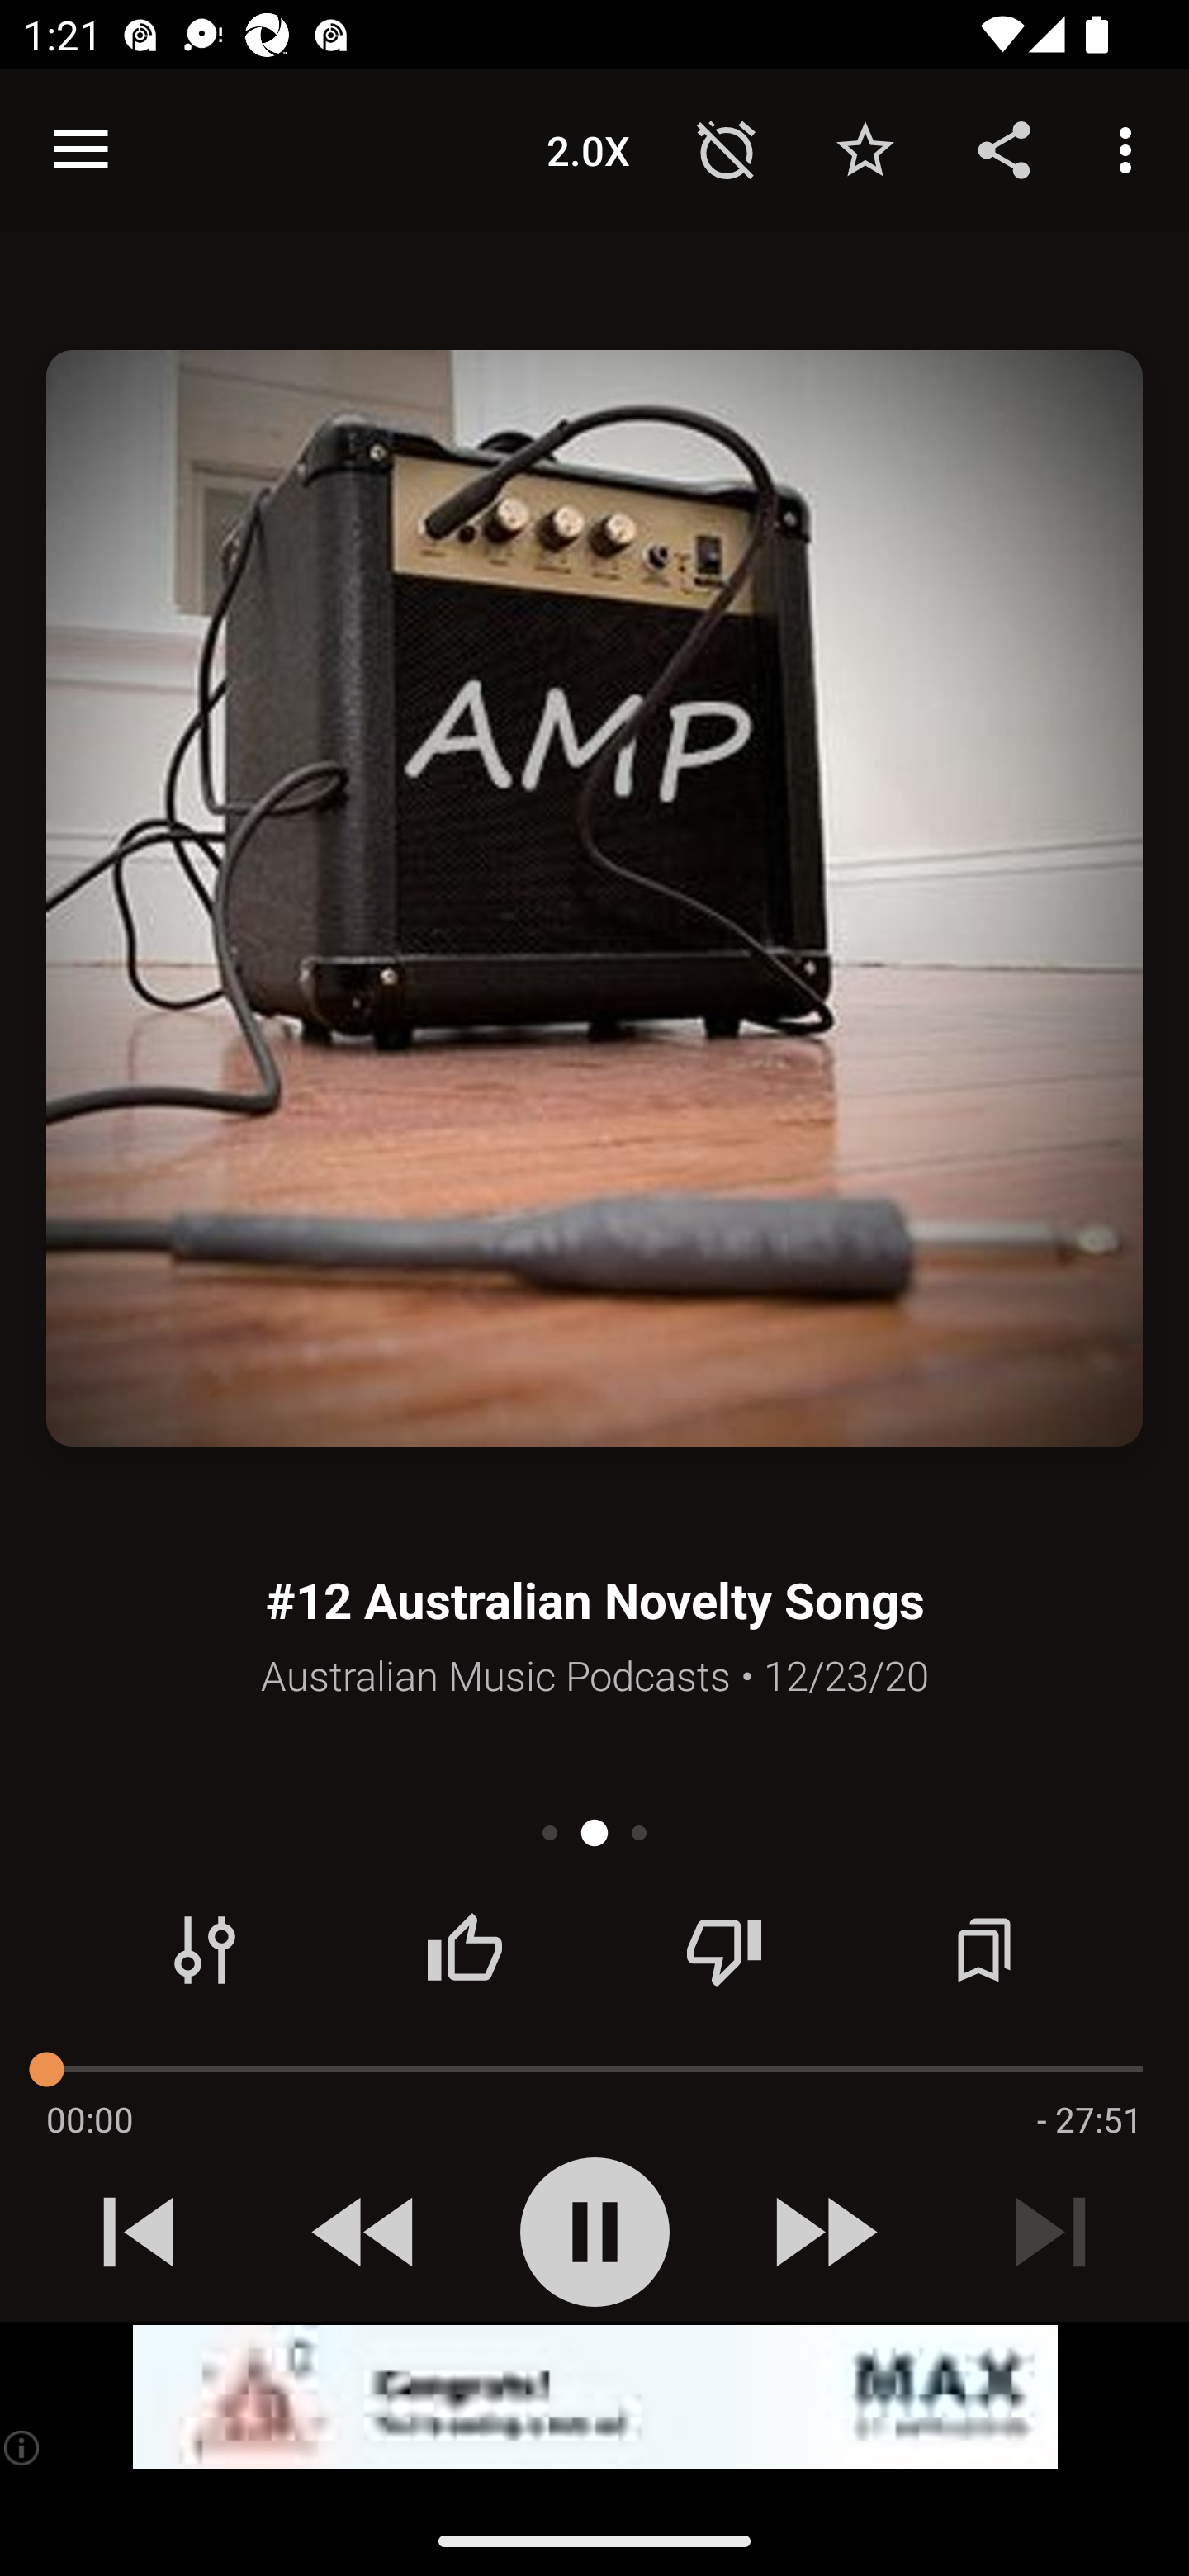 The image size is (1189, 2576). Describe the element at coordinates (81, 150) in the screenshot. I see `Open navigation sidebar` at that location.